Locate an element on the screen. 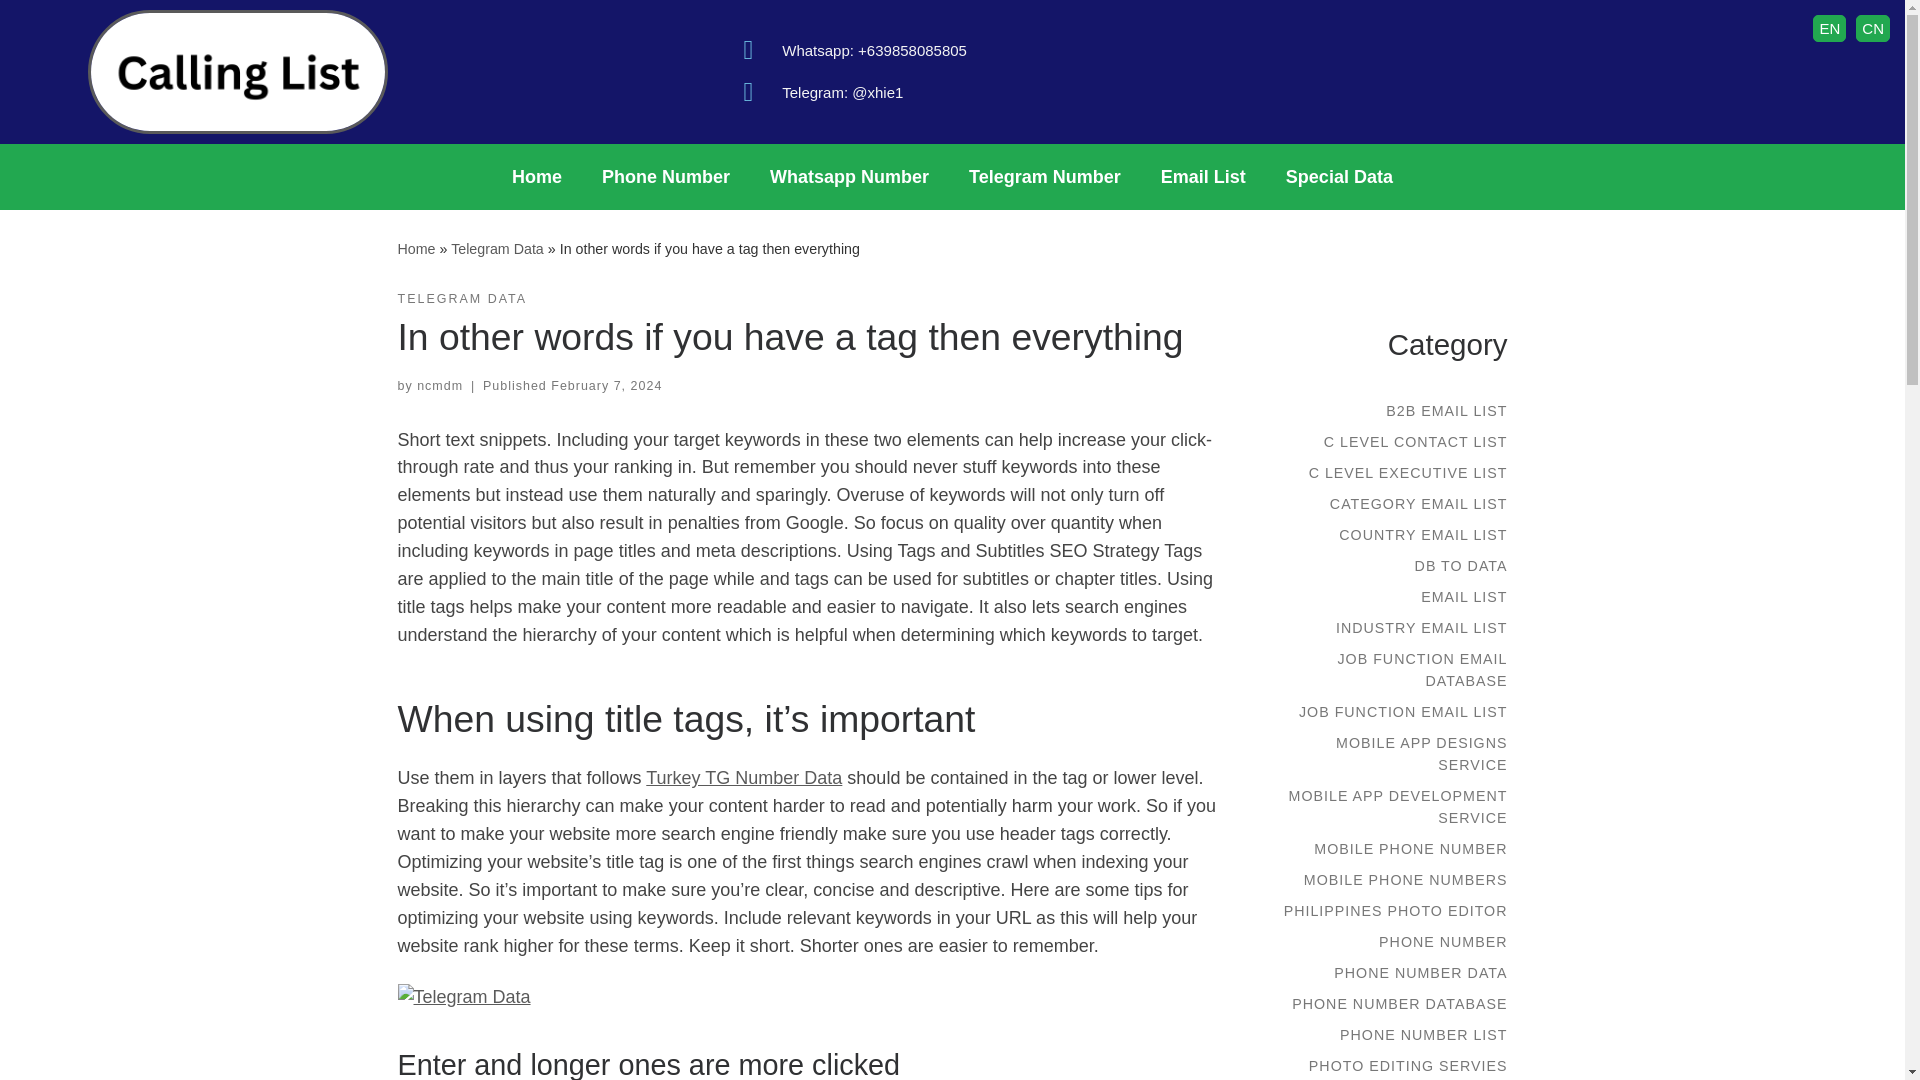 The image size is (1920, 1080). Telegram Data is located at coordinates (497, 248).